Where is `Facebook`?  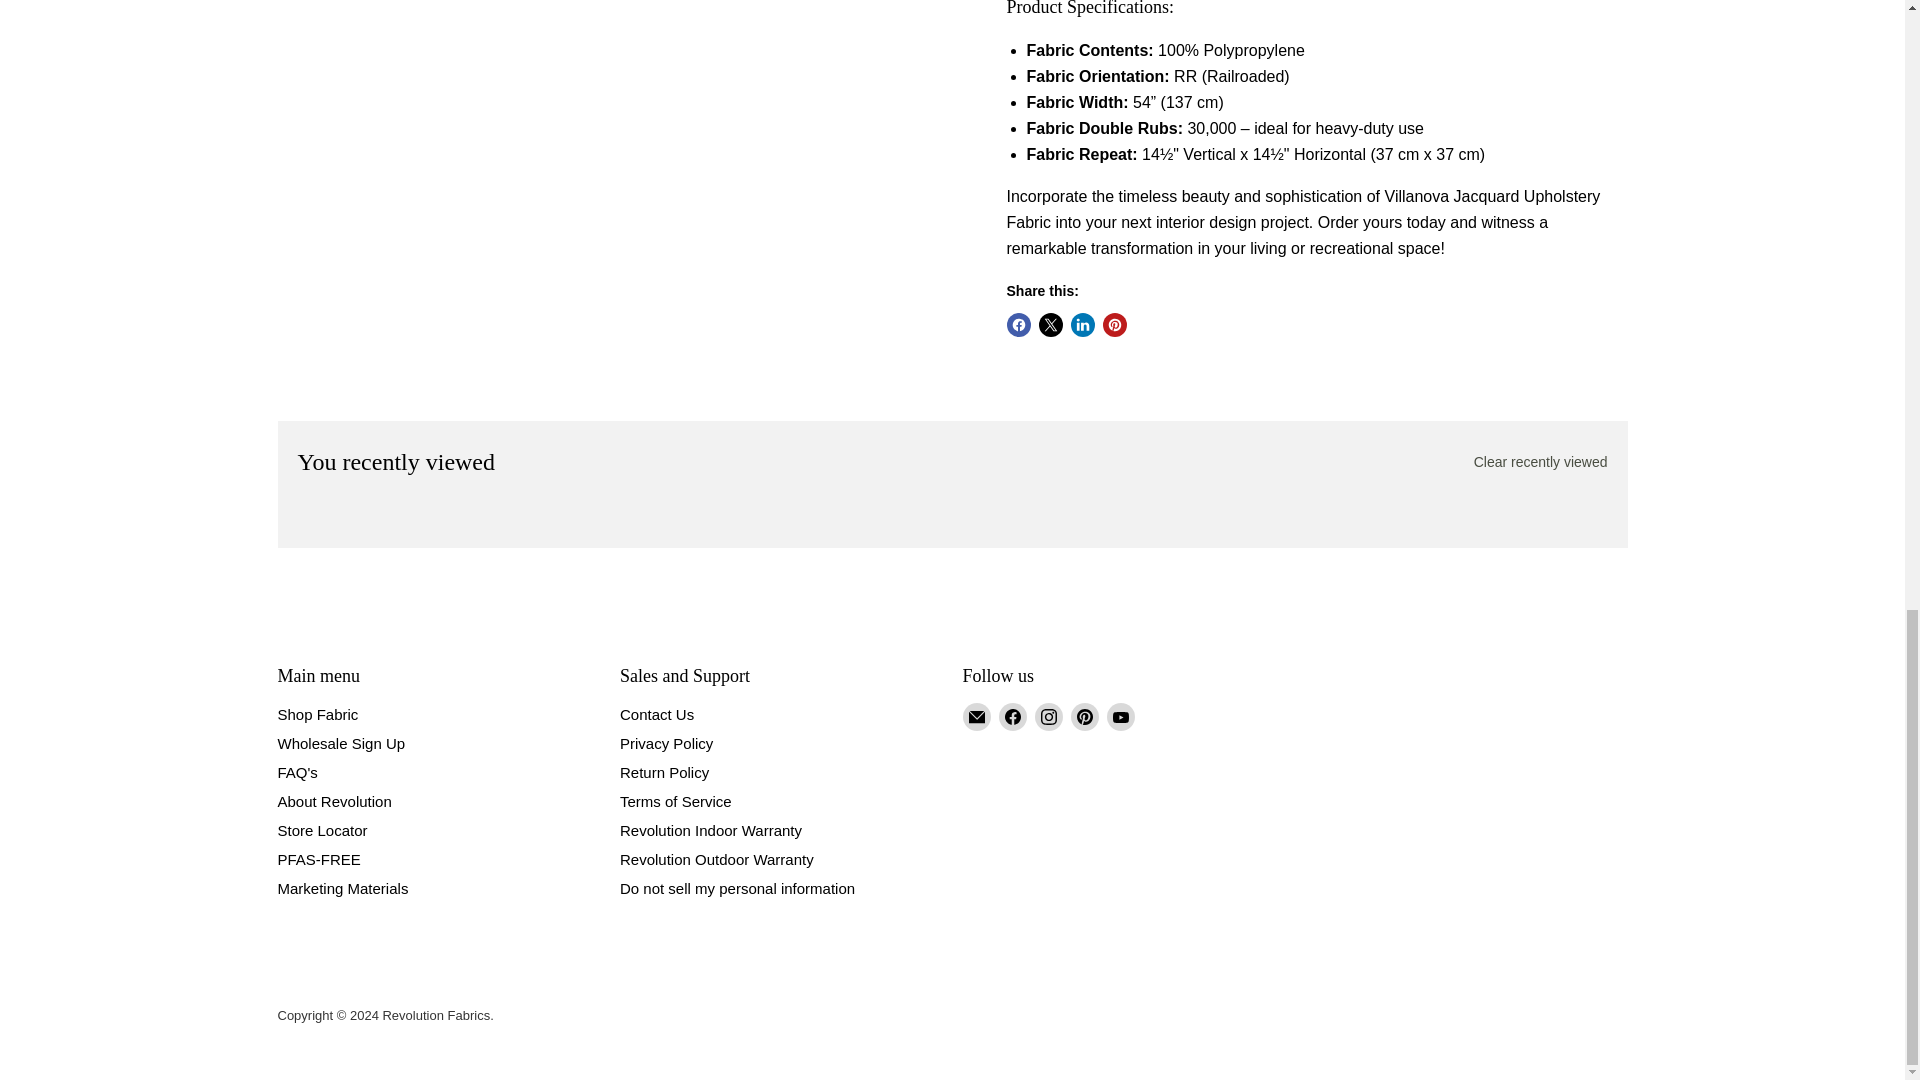 Facebook is located at coordinates (1012, 717).